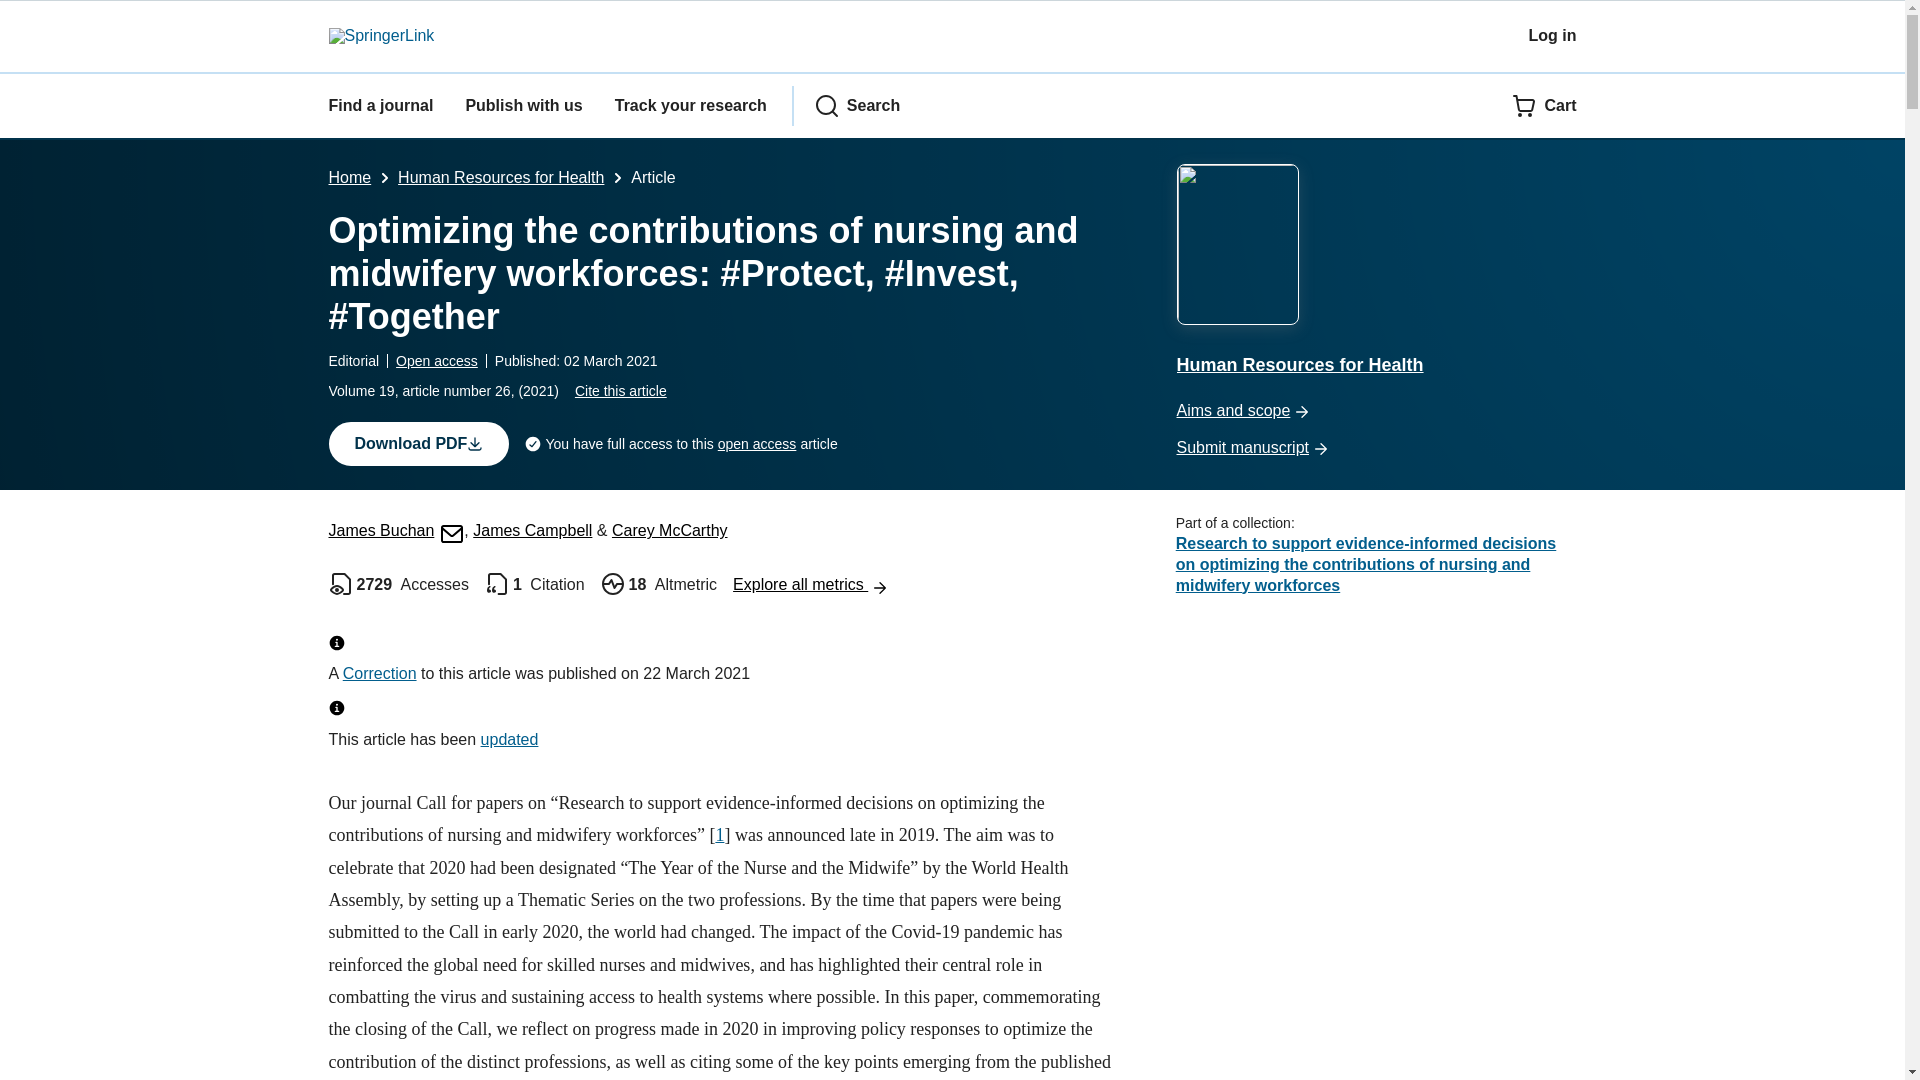 This screenshot has height=1080, width=1920. What do you see at coordinates (349, 176) in the screenshot?
I see `Home` at bounding box center [349, 176].